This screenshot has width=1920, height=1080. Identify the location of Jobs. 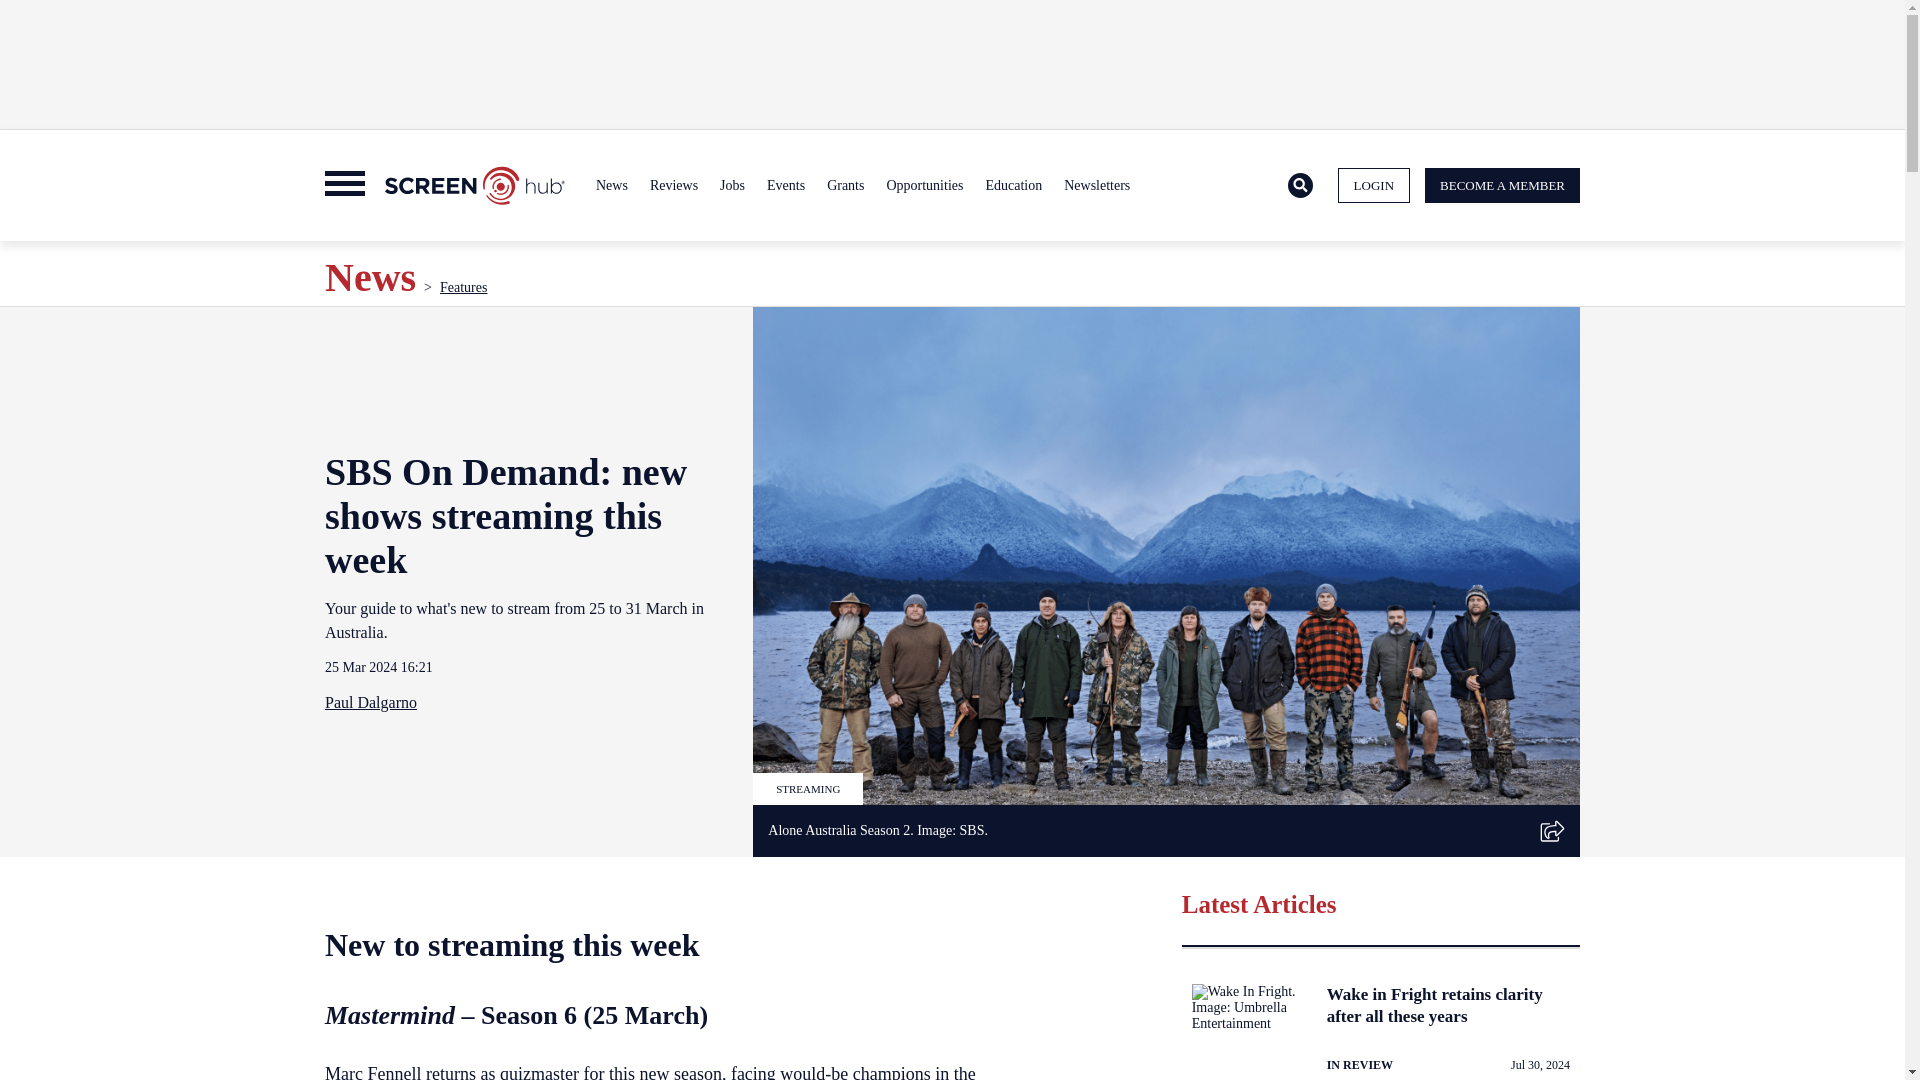
(732, 186).